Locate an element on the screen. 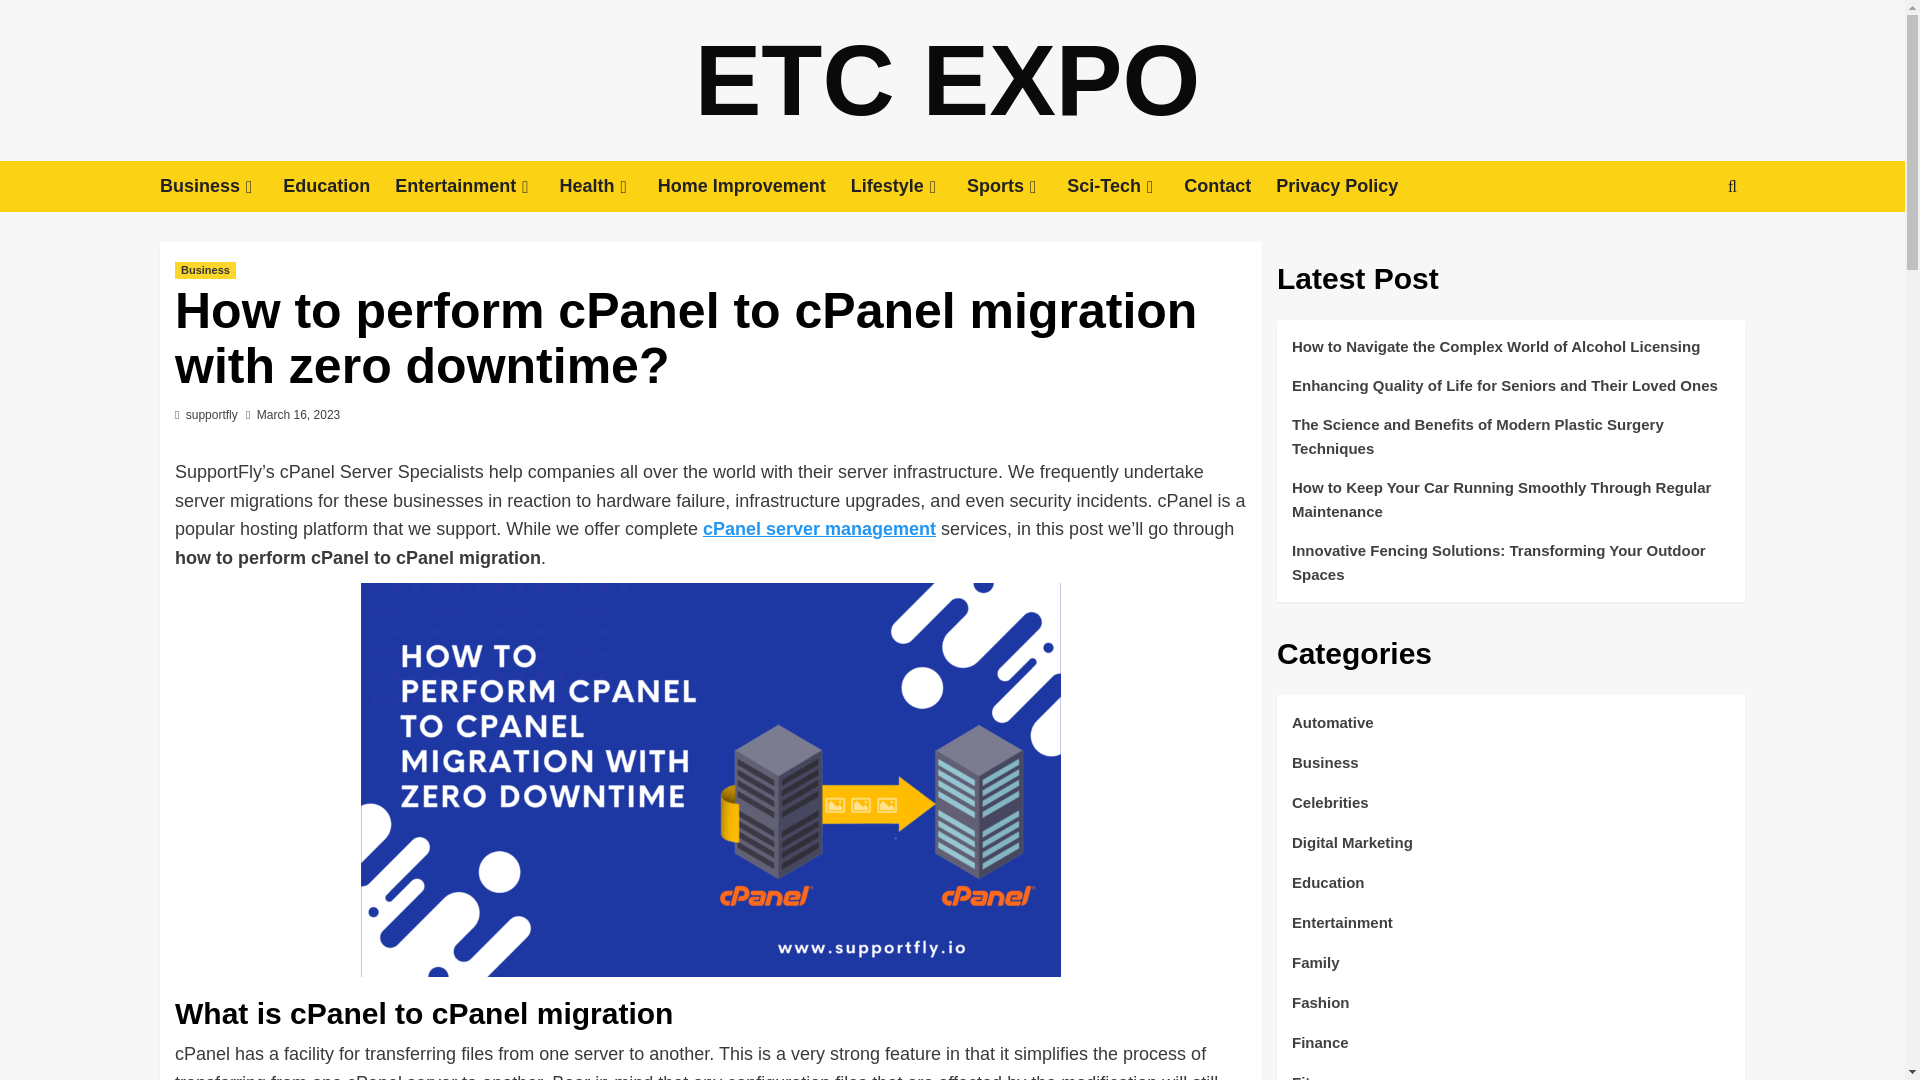 Image resolution: width=1920 pixels, height=1080 pixels. Lifestyle is located at coordinates (908, 186).